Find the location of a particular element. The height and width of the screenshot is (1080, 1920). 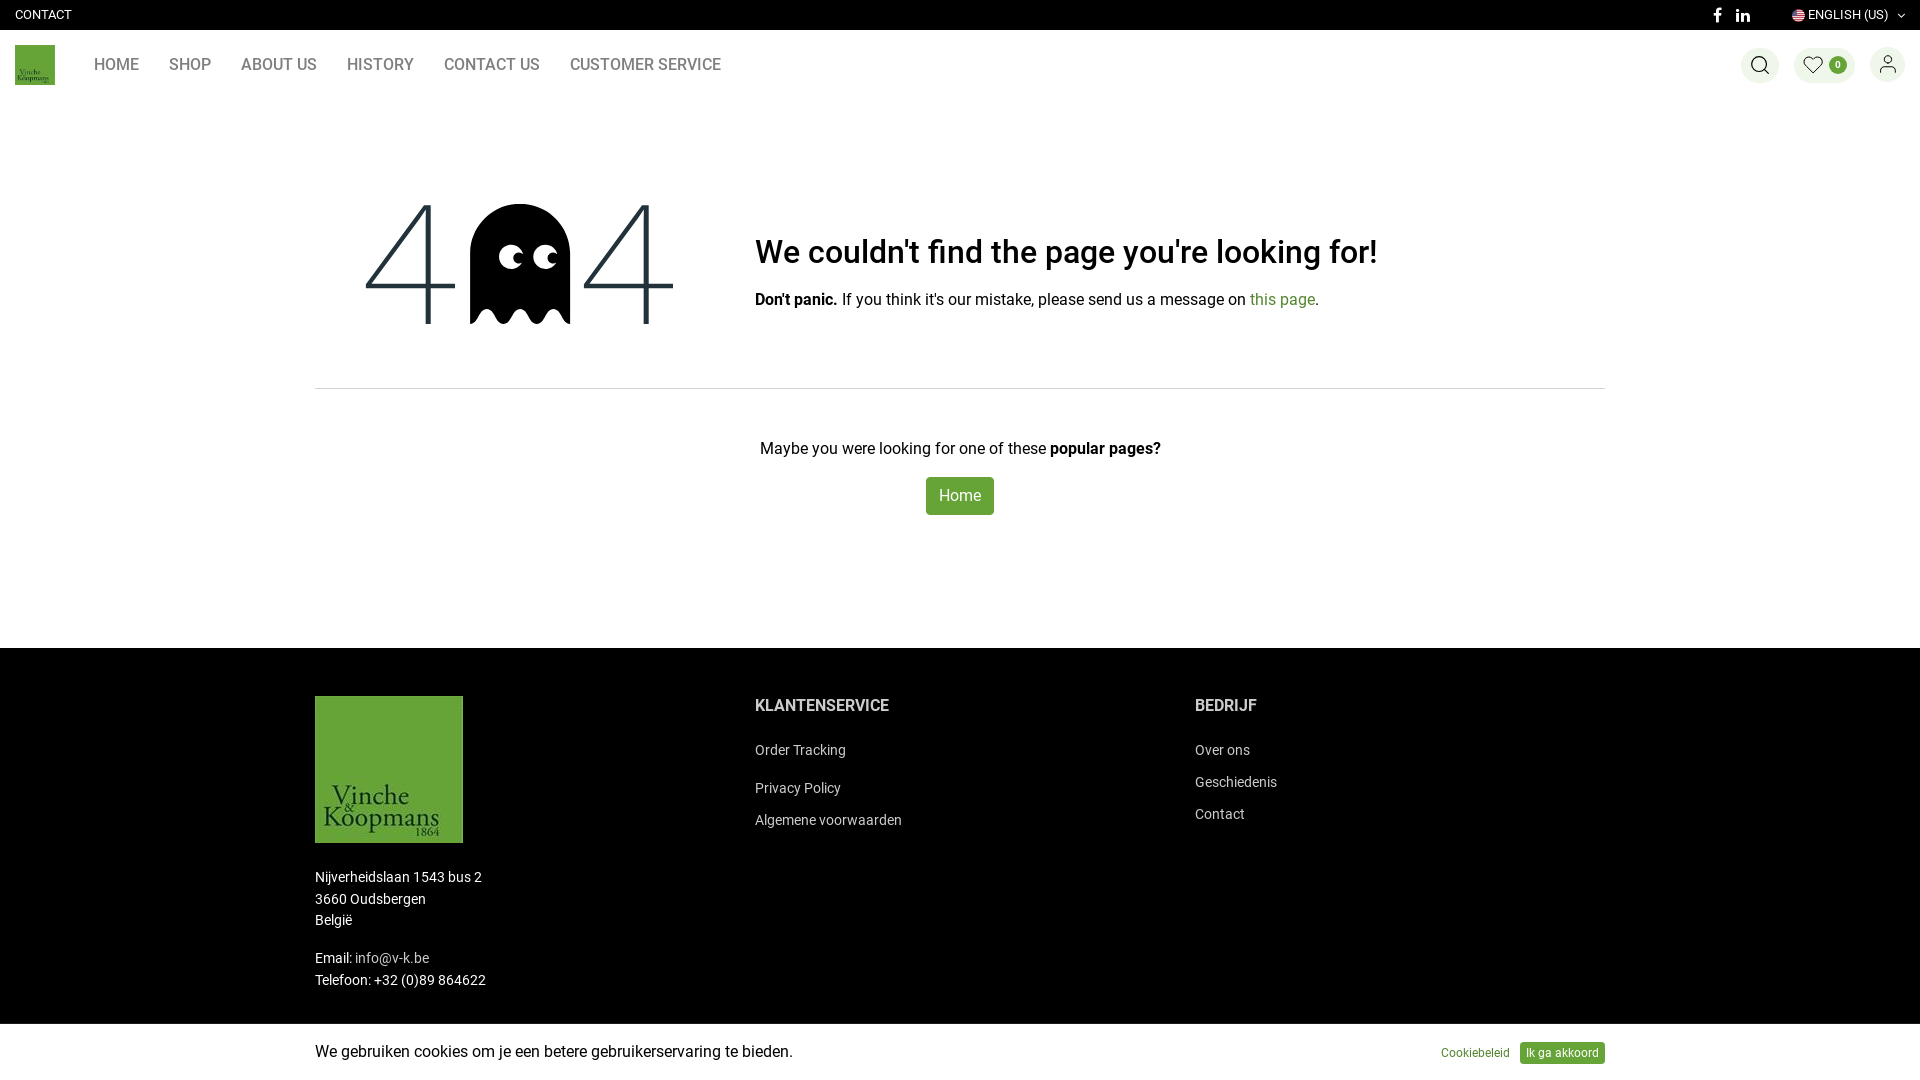

G is located at coordinates (1200, 782).